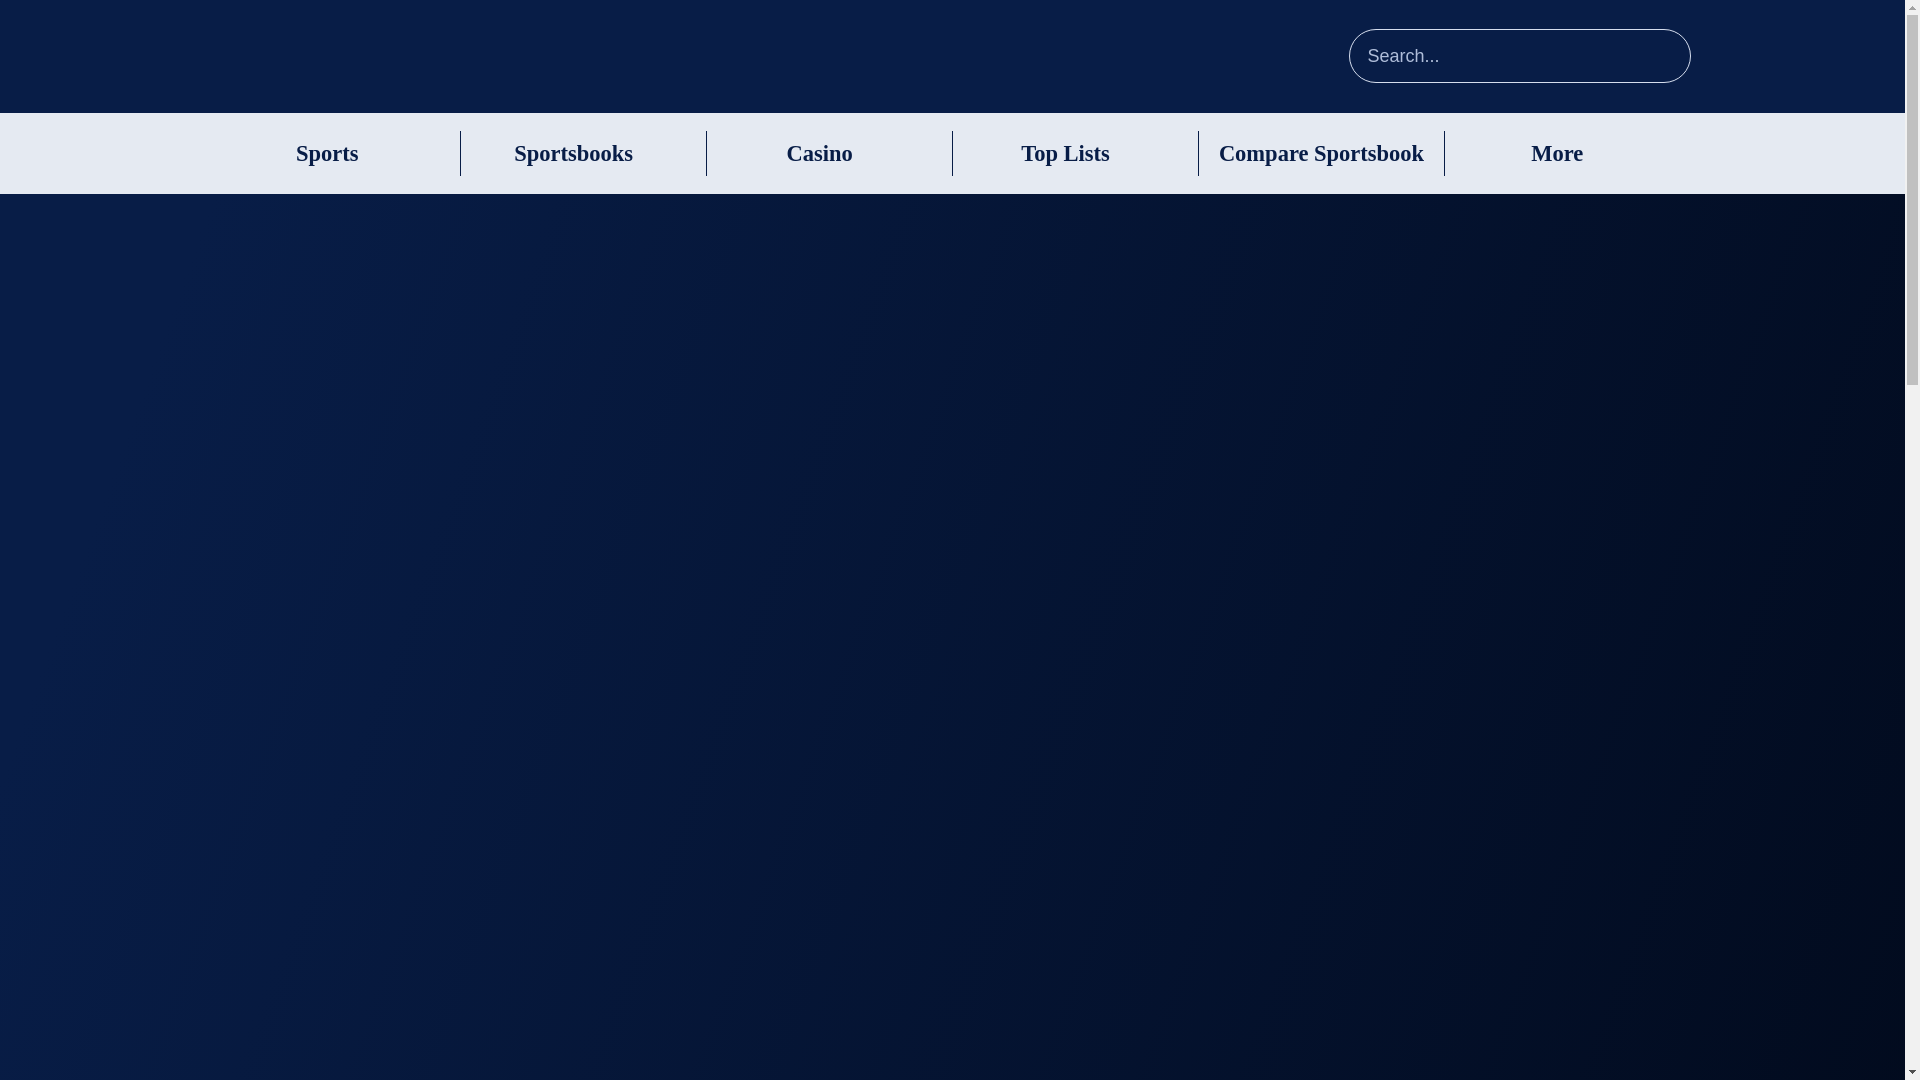 The image size is (1920, 1080). Describe the element at coordinates (327, 154) in the screenshot. I see `Sports` at that location.